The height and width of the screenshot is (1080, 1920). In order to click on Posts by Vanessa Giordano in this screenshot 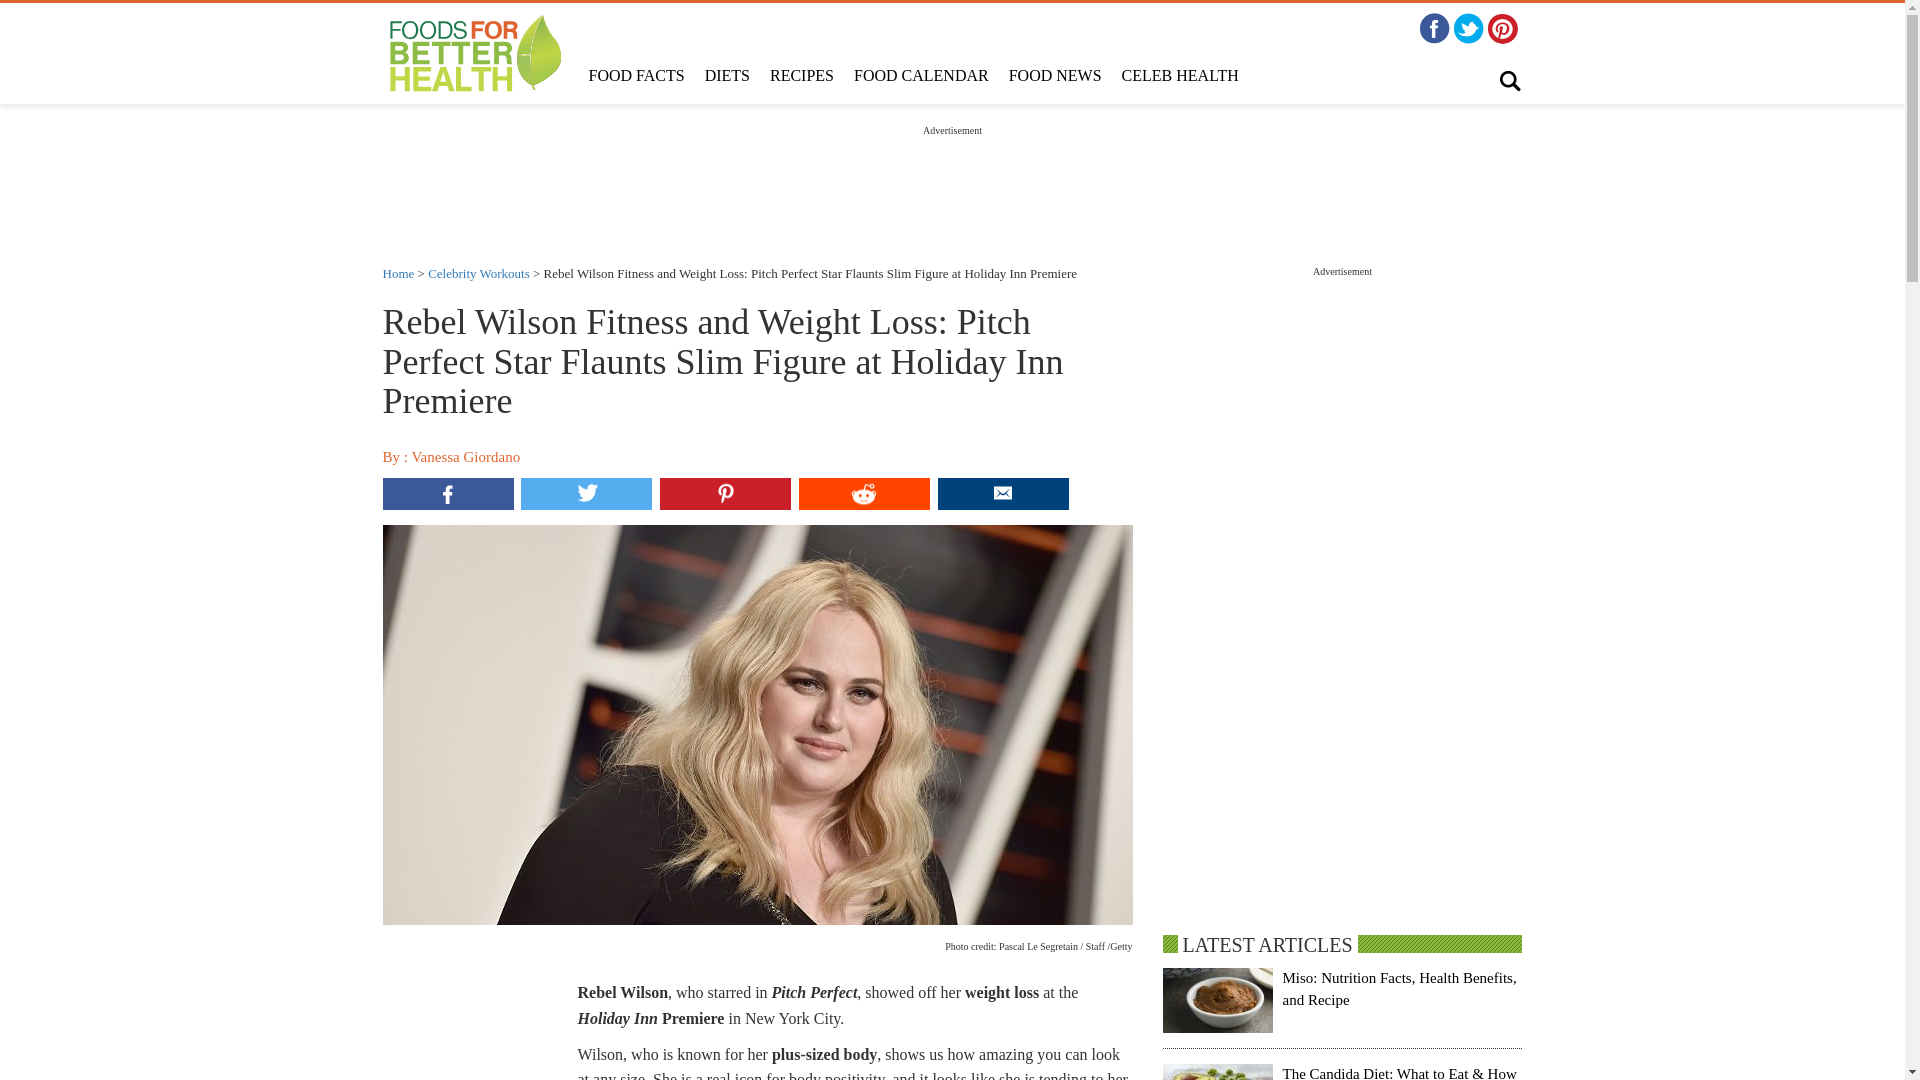, I will do `click(465, 457)`.